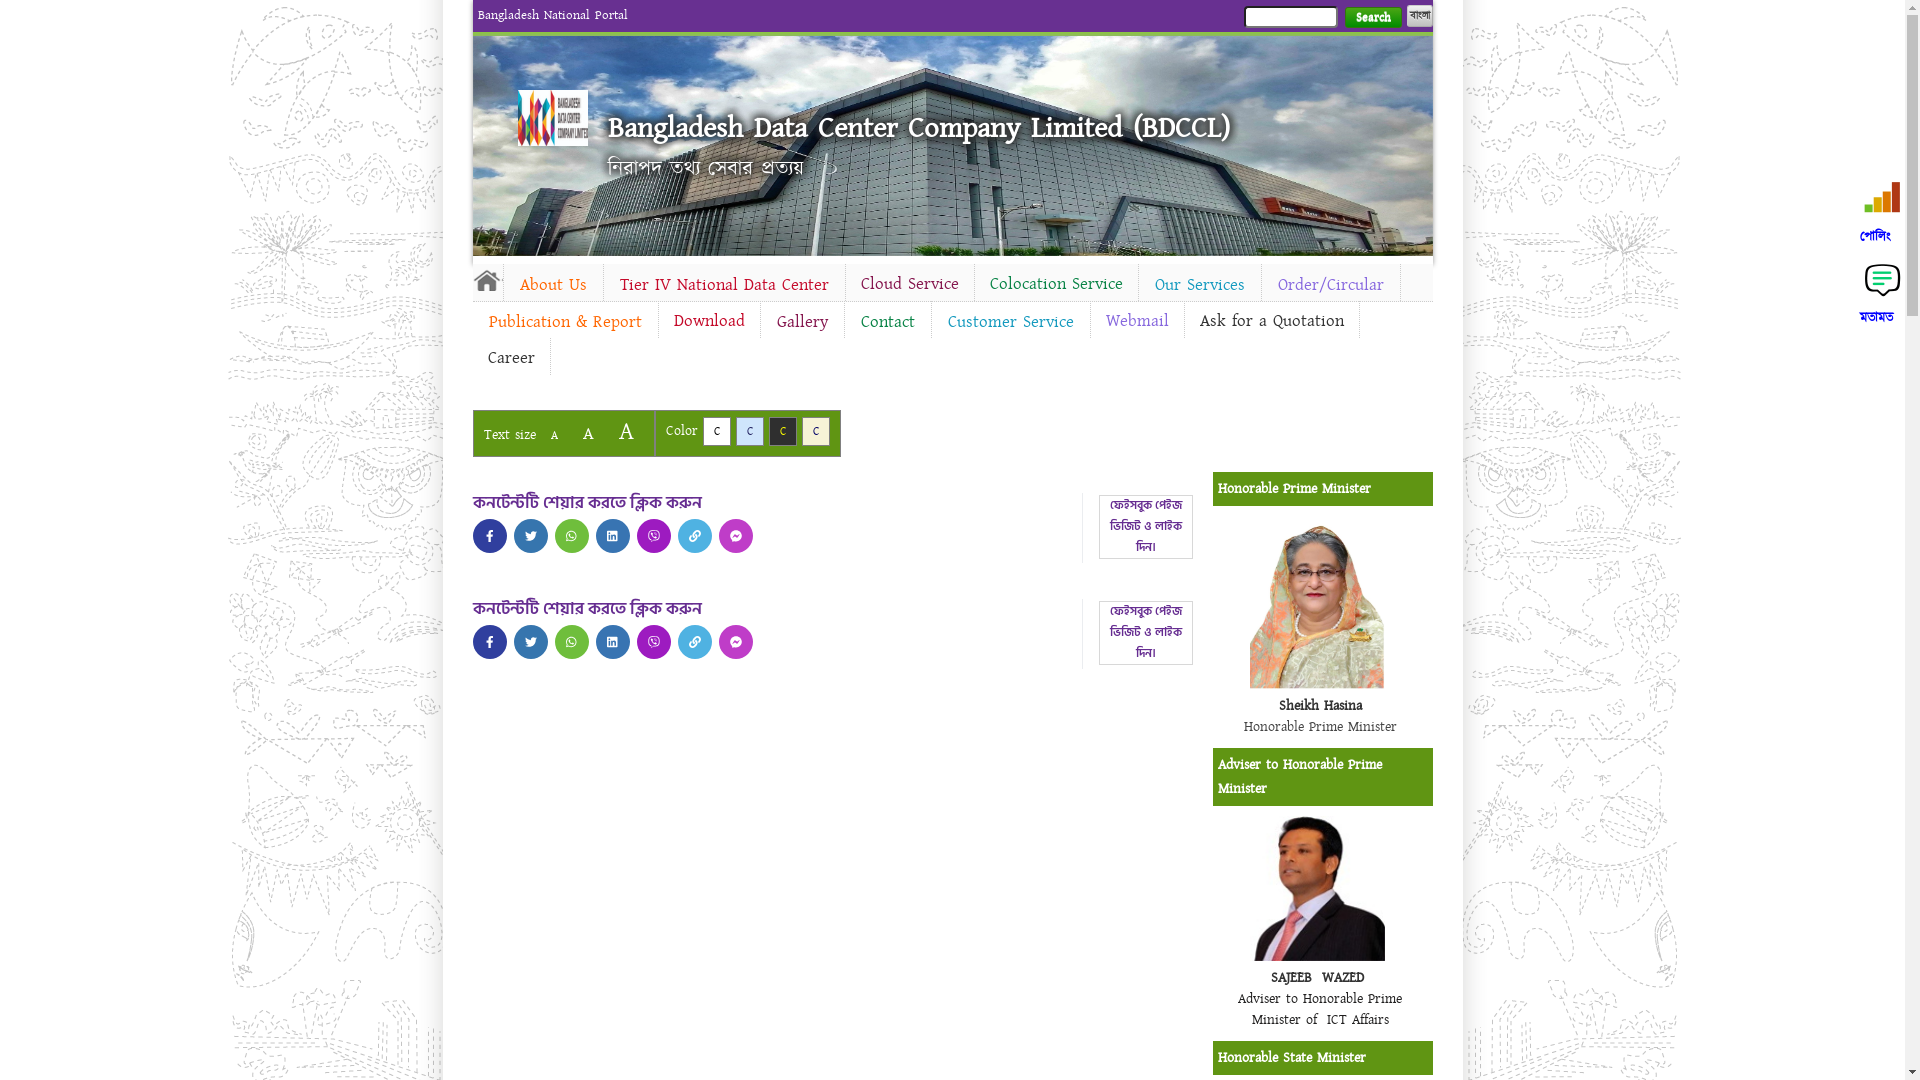 The width and height of the screenshot is (1920, 1080). Describe the element at coordinates (724, 285) in the screenshot. I see `Tier IV National Data Center` at that location.